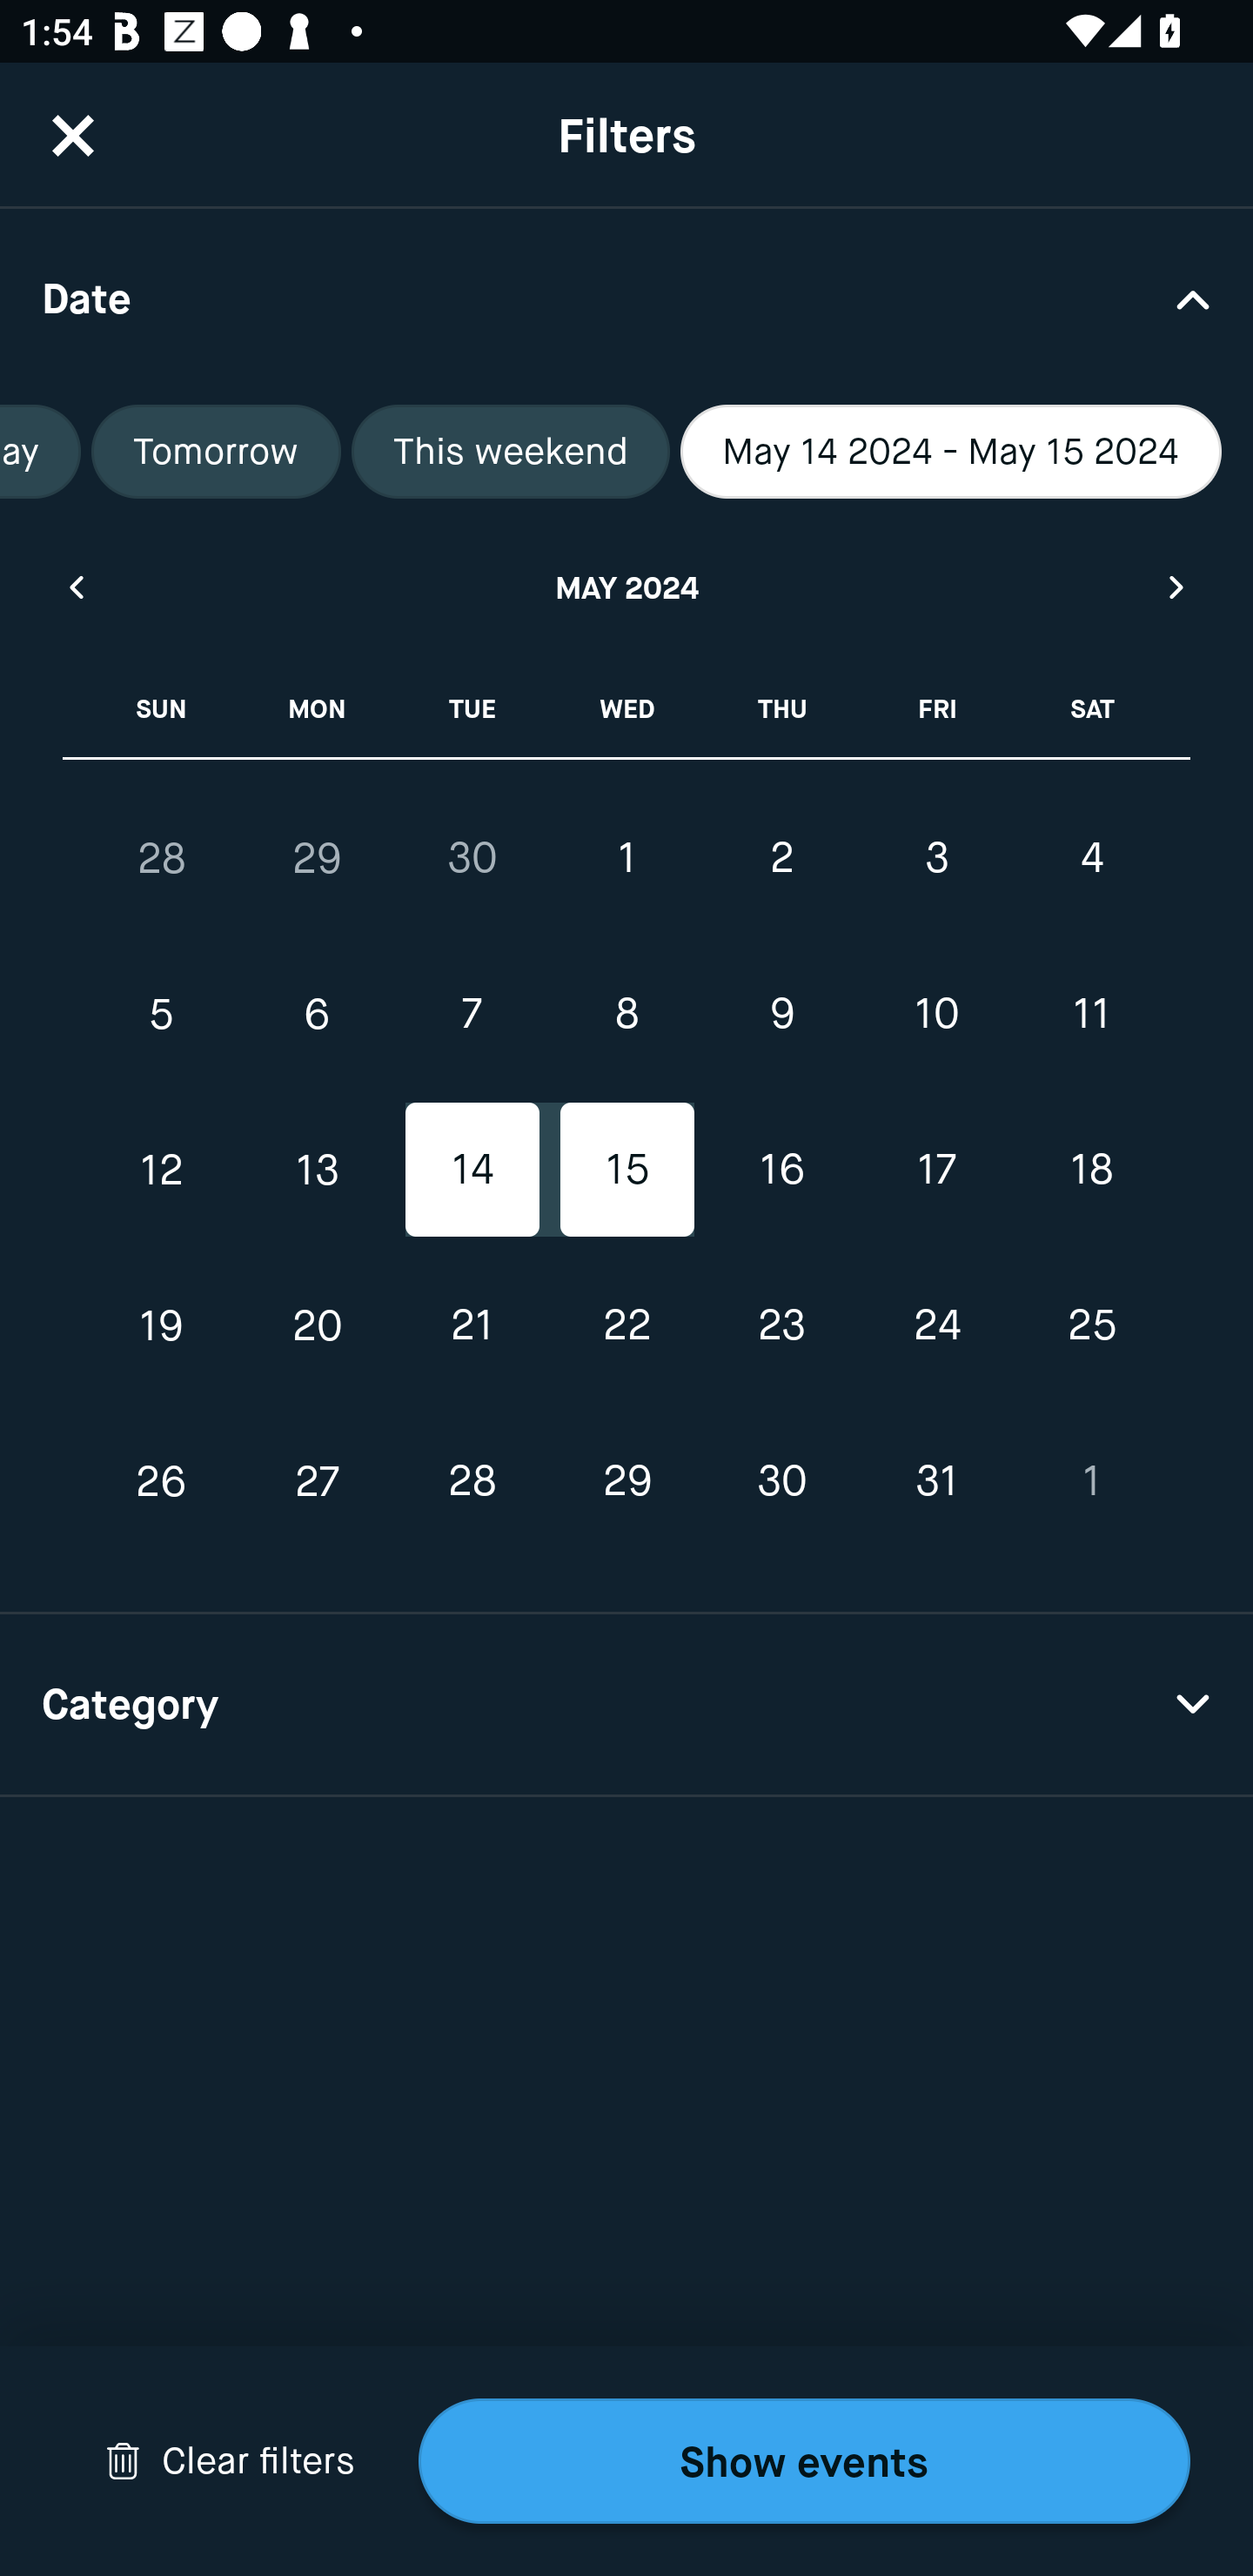 The image size is (1253, 2576). Describe the element at coordinates (230, 2461) in the screenshot. I see `Drop Down Arrow Clear filters` at that location.